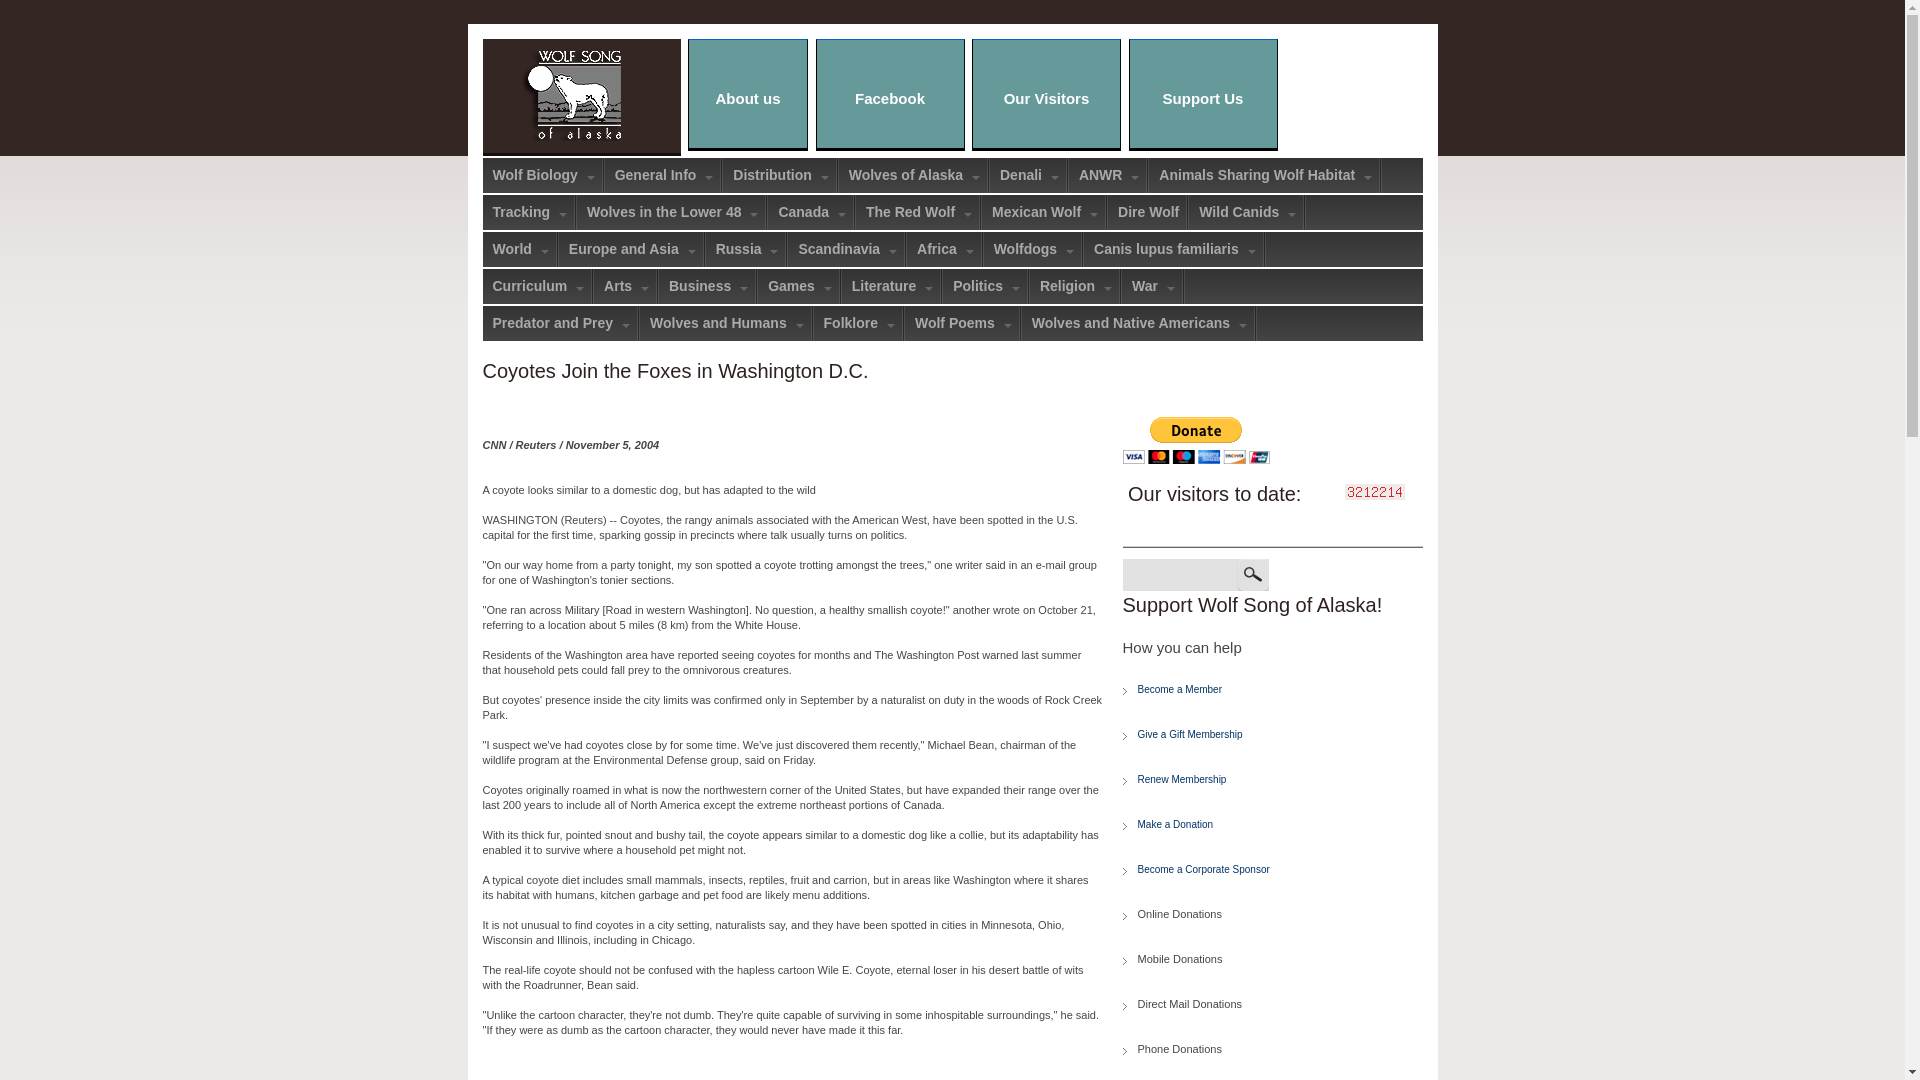  What do you see at coordinates (890, 94) in the screenshot?
I see `Facebook` at bounding box center [890, 94].